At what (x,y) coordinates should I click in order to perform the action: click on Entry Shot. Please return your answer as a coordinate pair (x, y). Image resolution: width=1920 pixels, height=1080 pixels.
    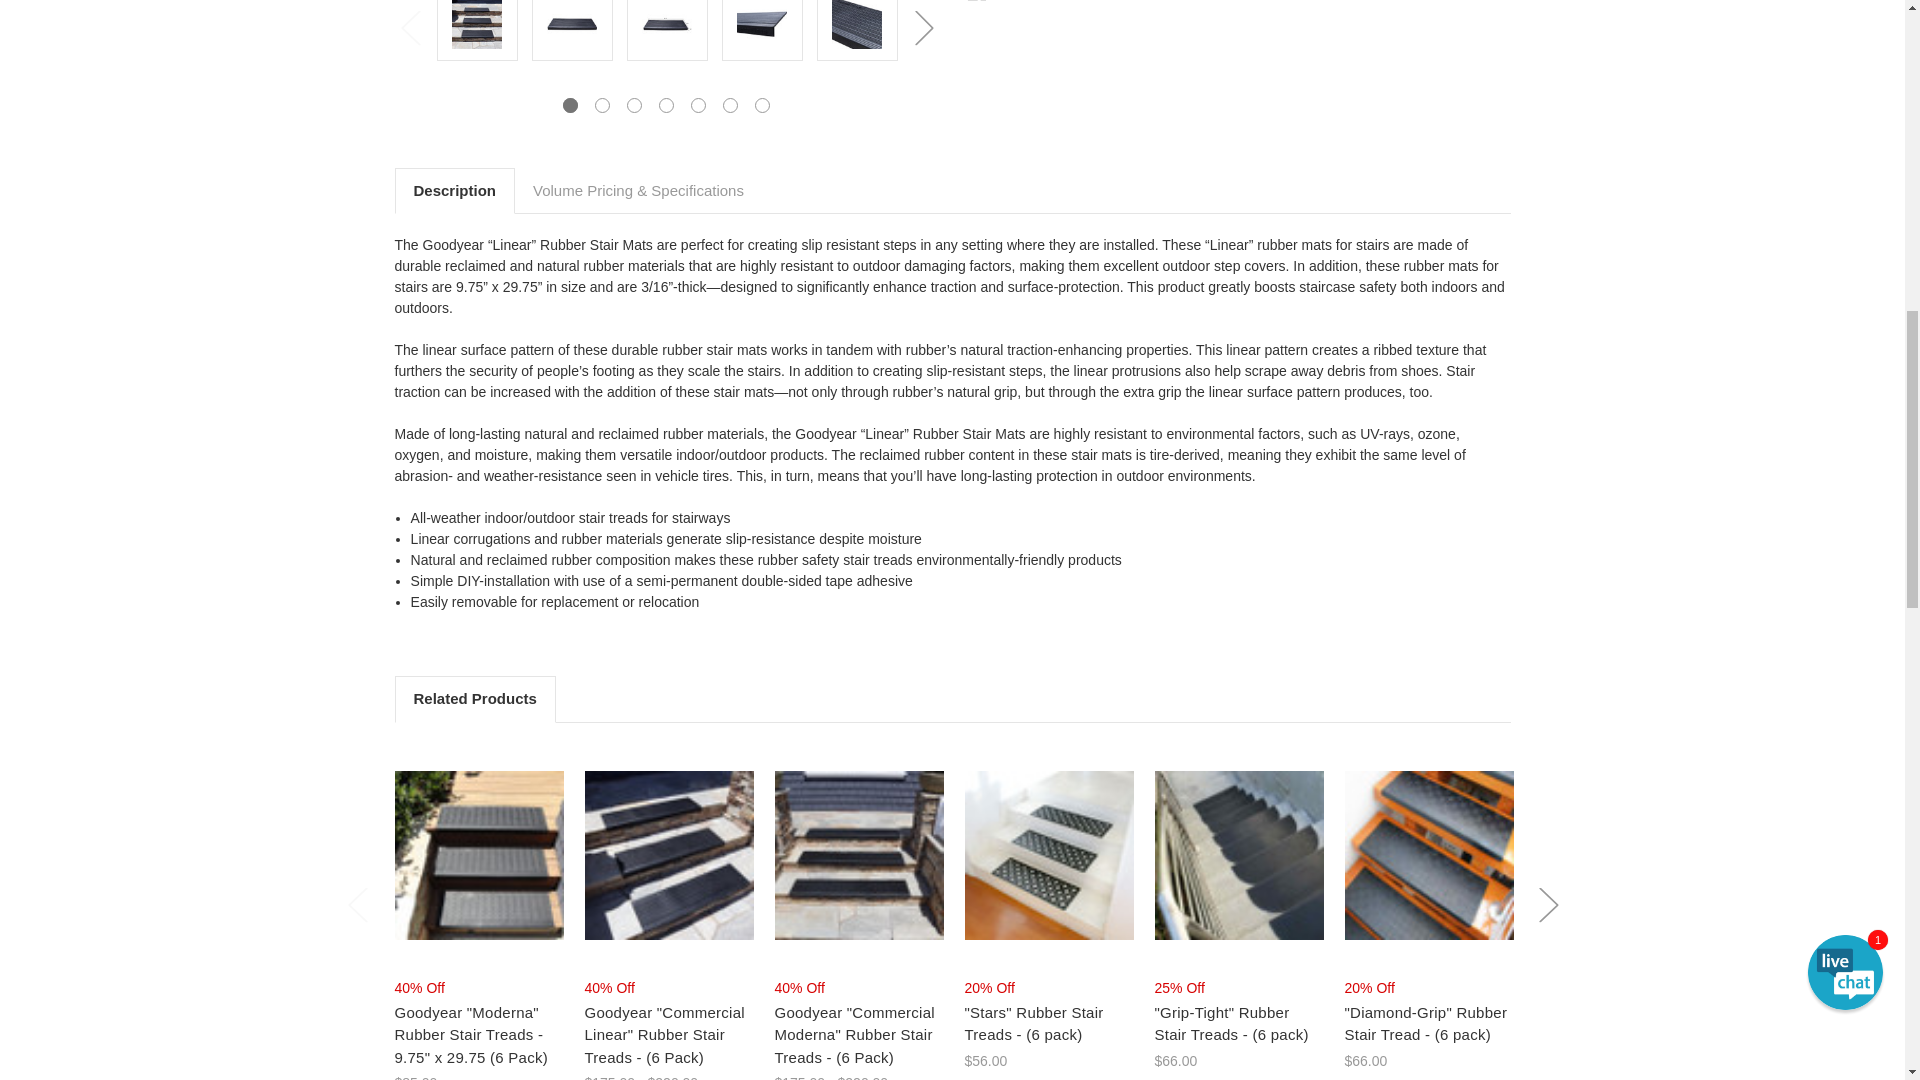
    Looking at the image, I should click on (478, 855).